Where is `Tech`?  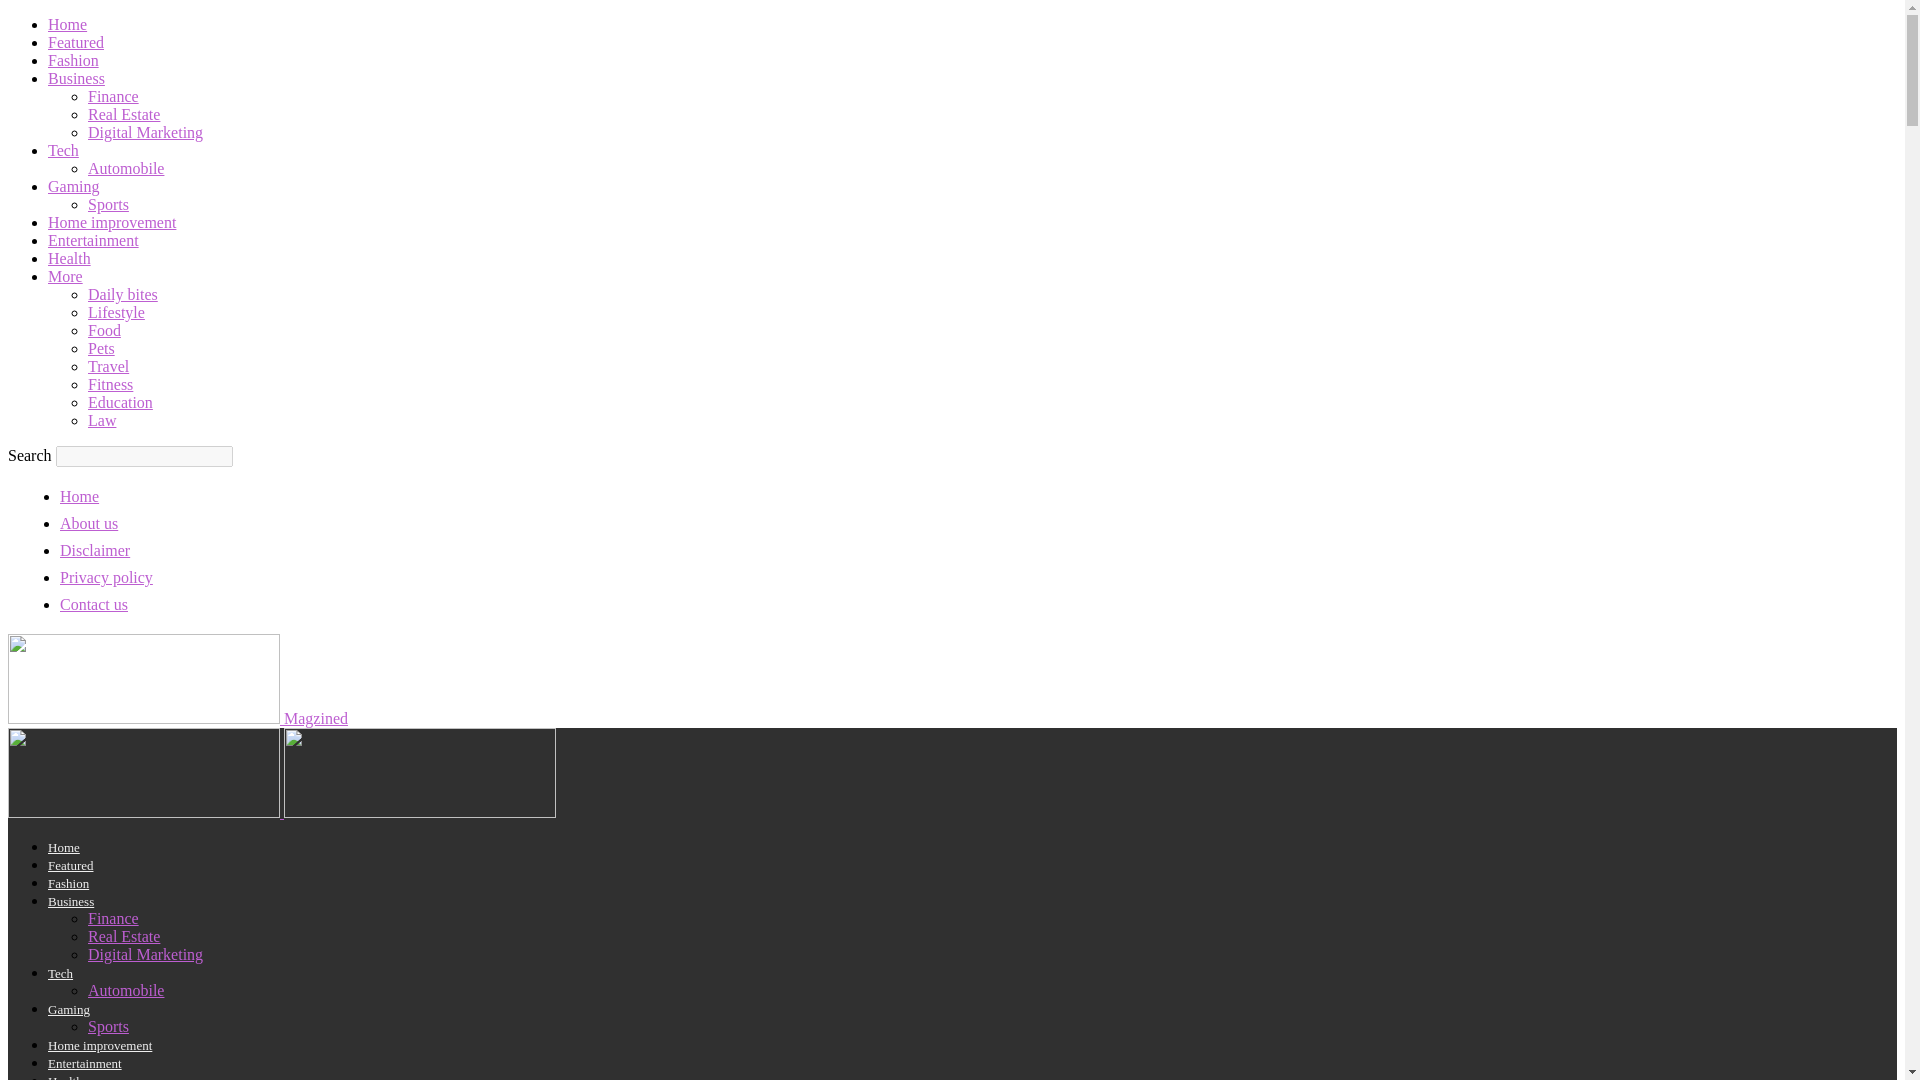
Tech is located at coordinates (63, 150).